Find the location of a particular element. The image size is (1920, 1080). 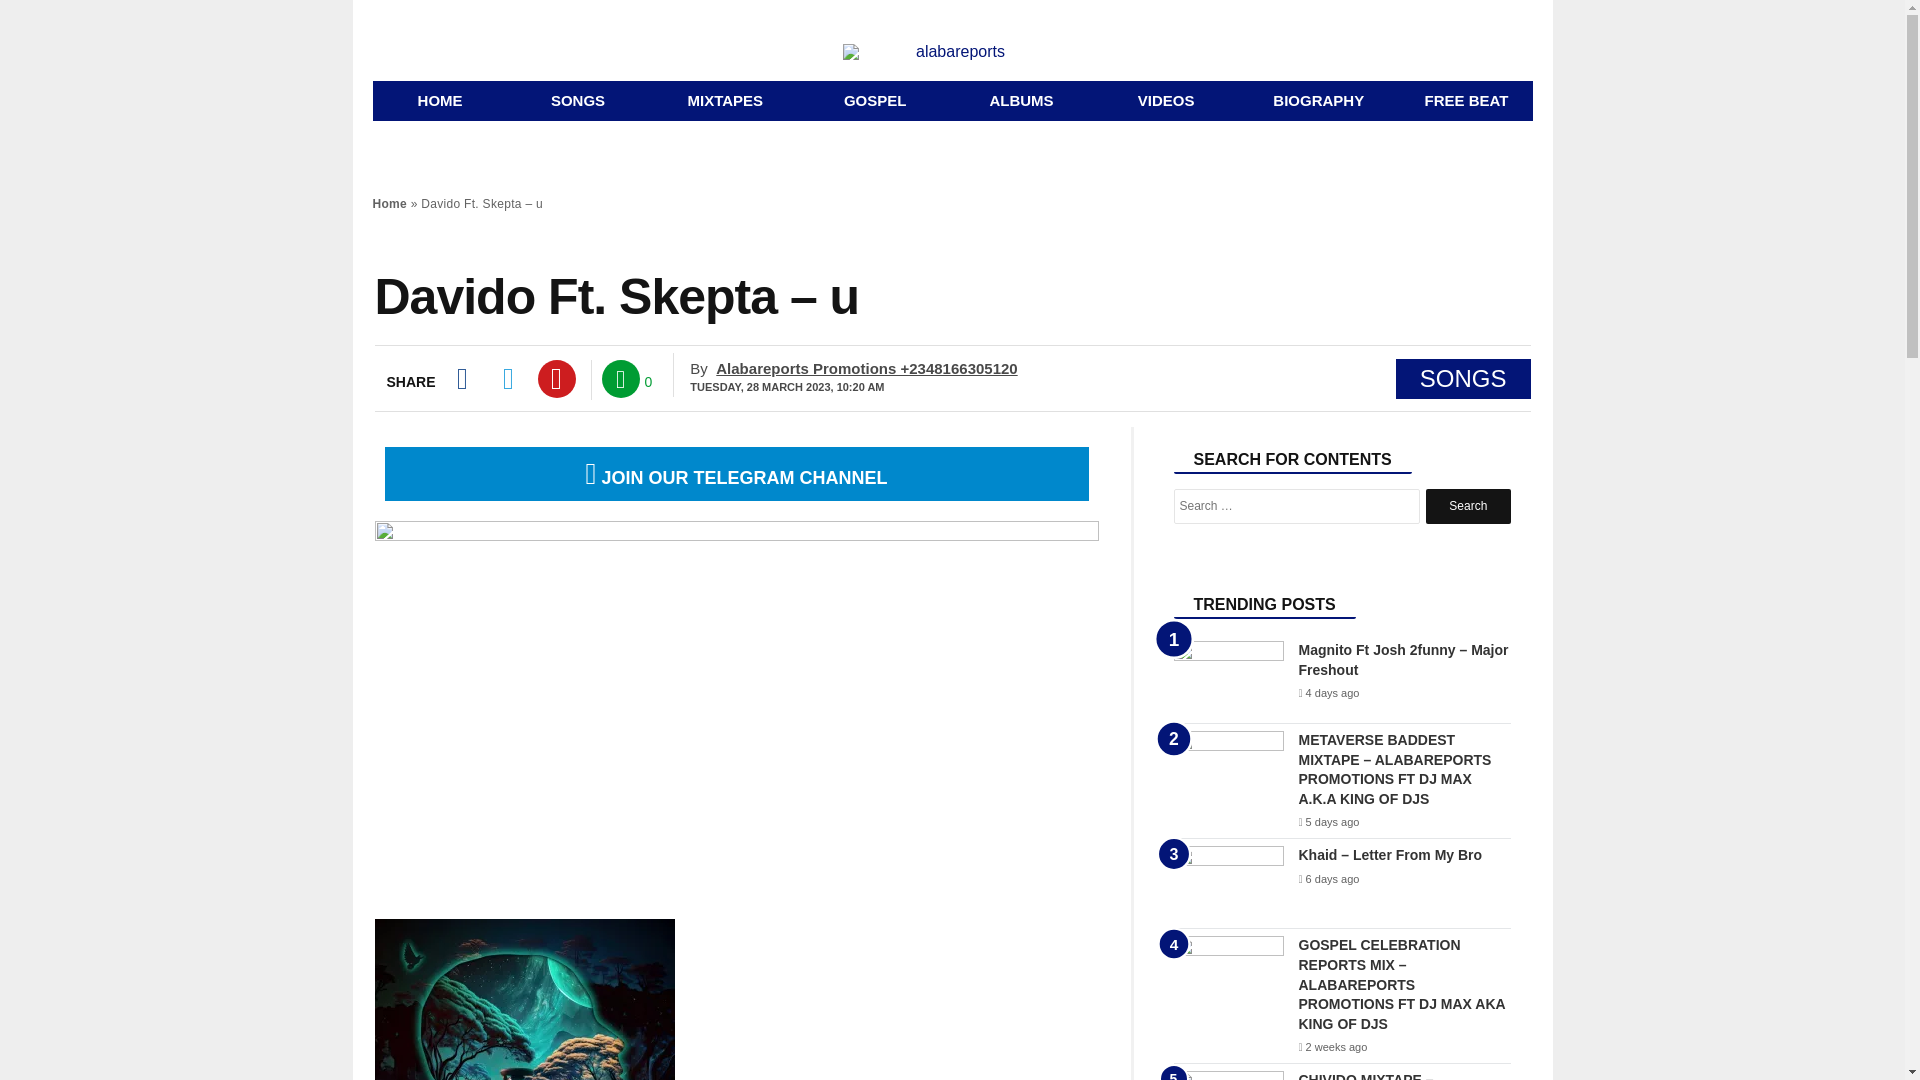

HOME is located at coordinates (439, 100).